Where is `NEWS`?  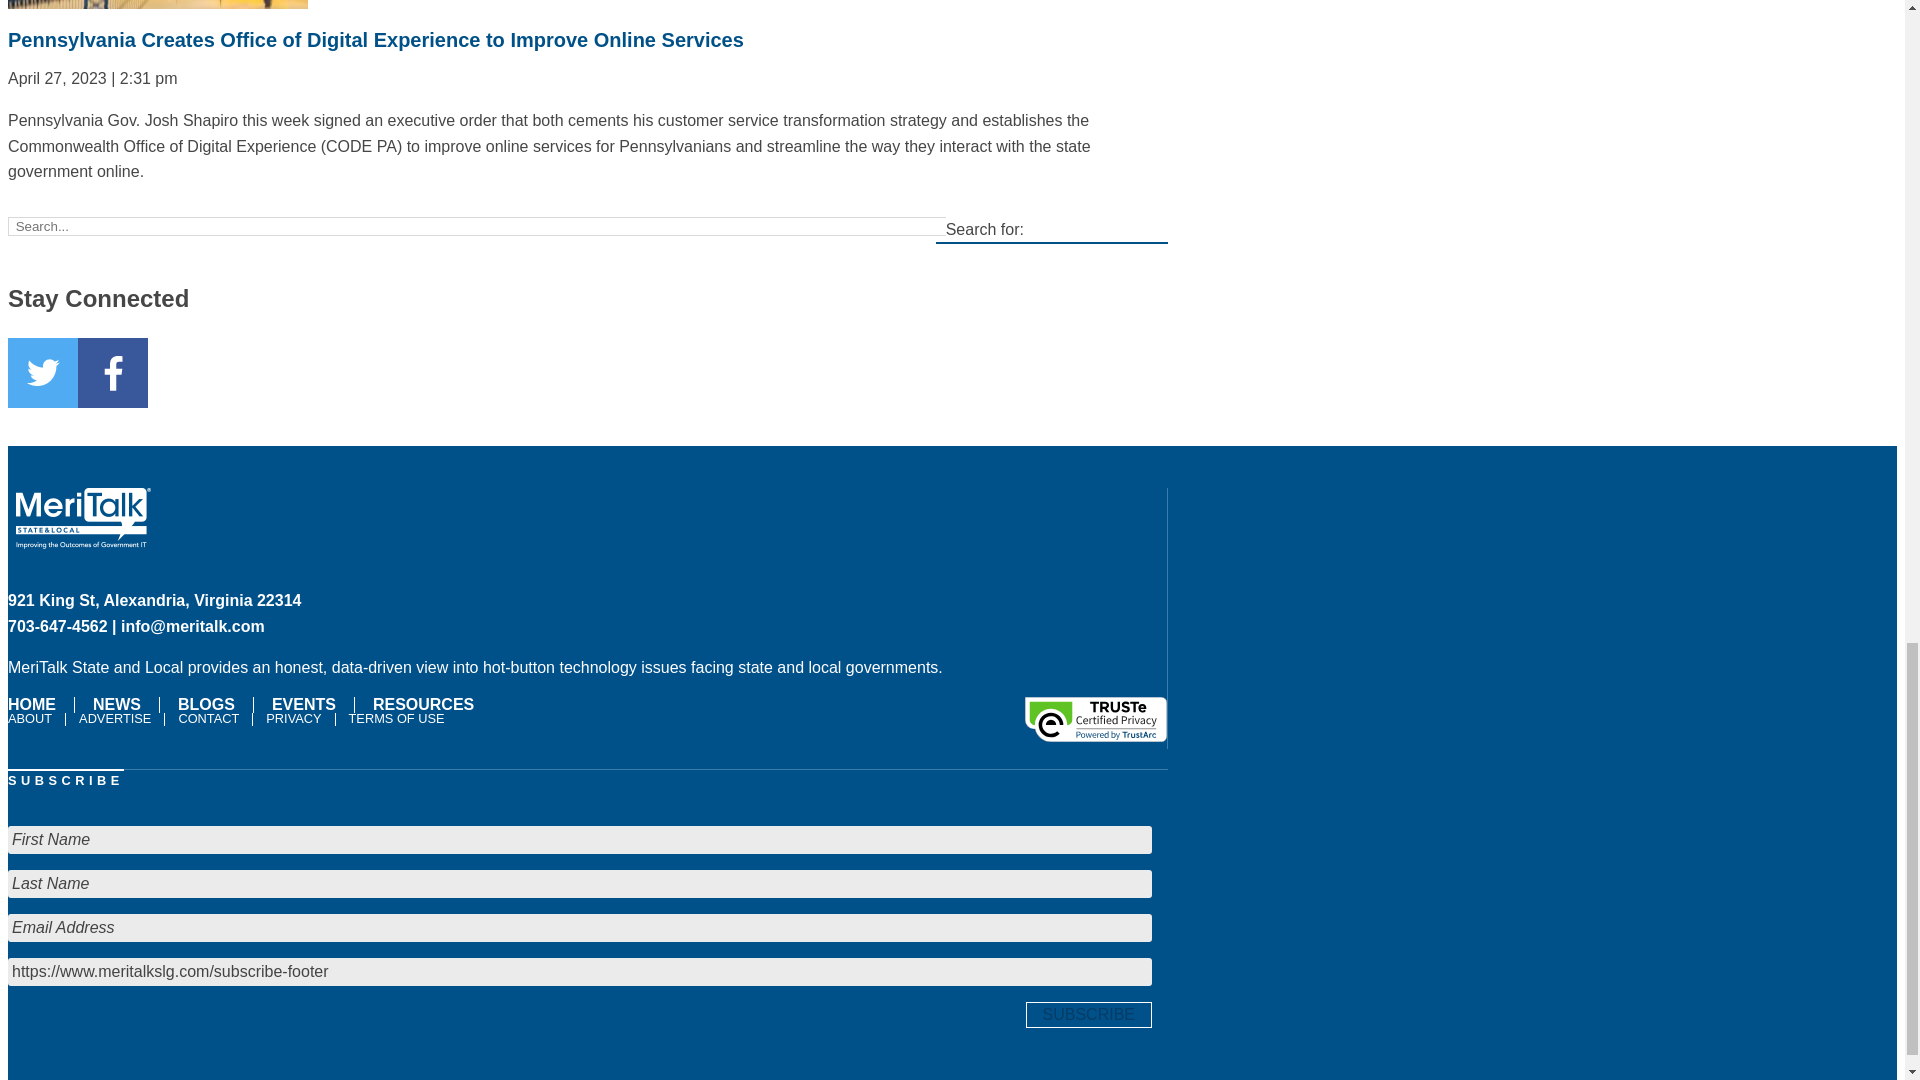
NEWS is located at coordinates (116, 704).